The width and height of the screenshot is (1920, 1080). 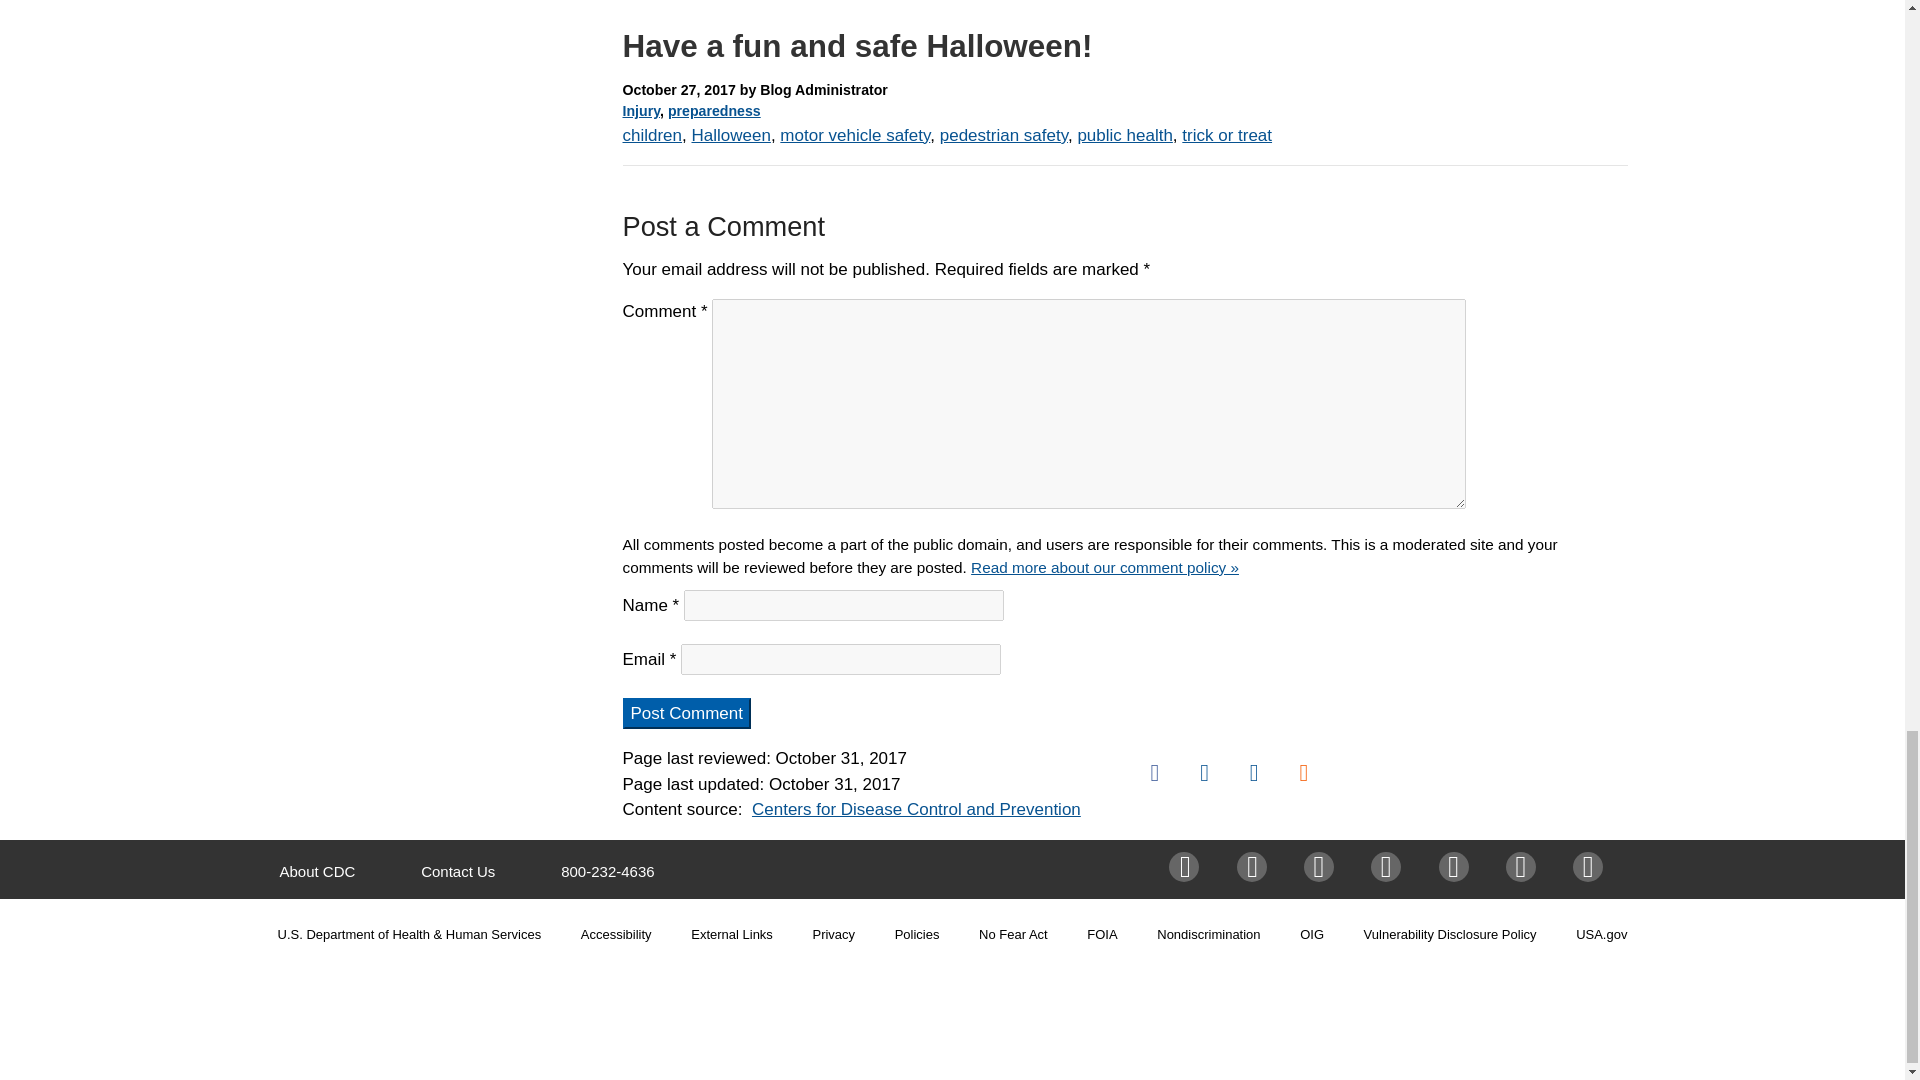 What do you see at coordinates (714, 110) in the screenshot?
I see `preparedness` at bounding box center [714, 110].